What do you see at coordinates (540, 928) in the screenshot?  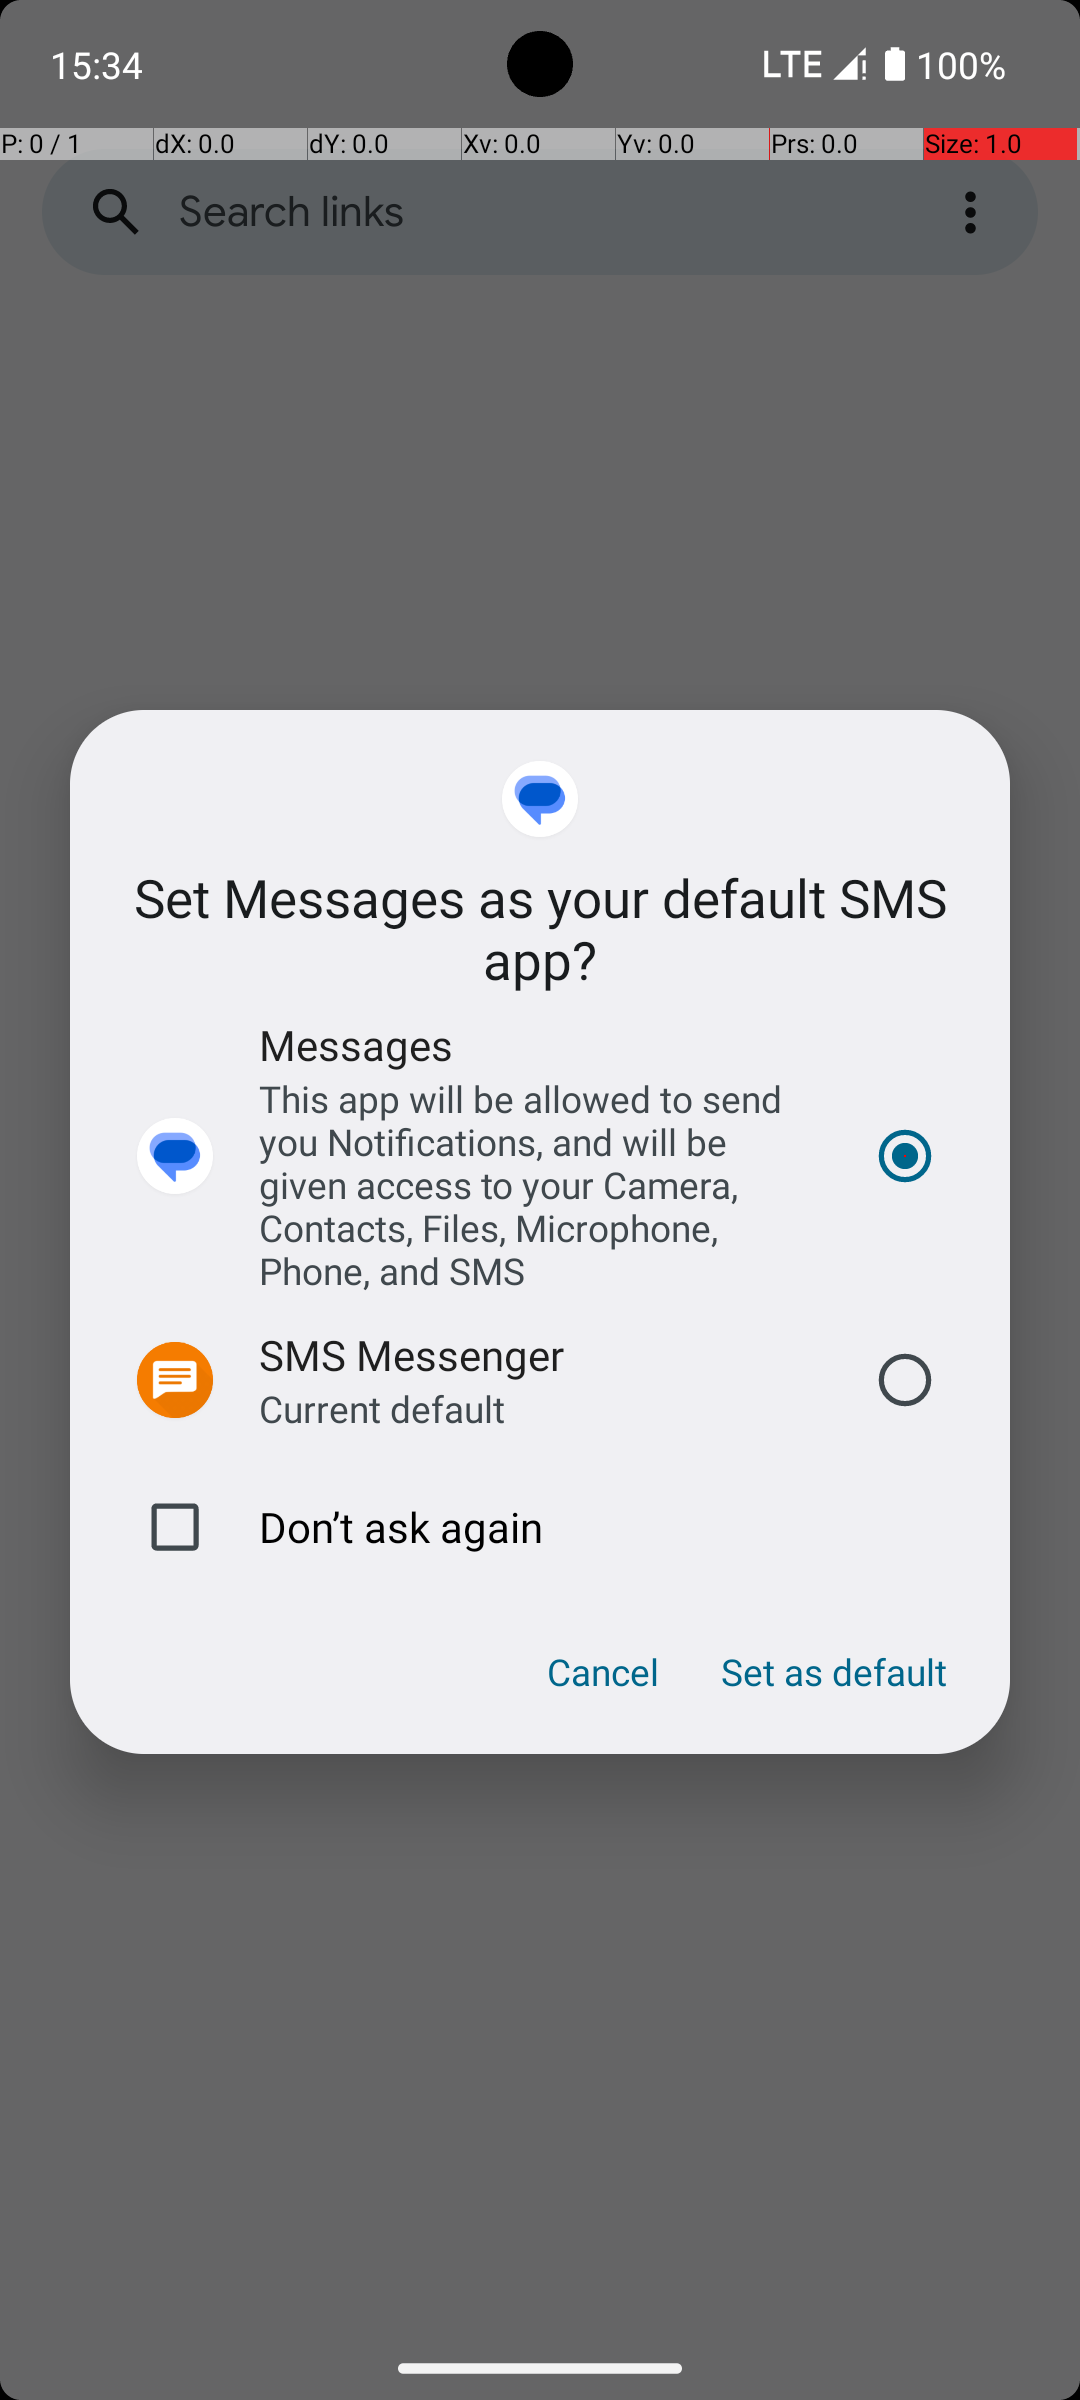 I see `Set Messages as your default SMS app?` at bounding box center [540, 928].